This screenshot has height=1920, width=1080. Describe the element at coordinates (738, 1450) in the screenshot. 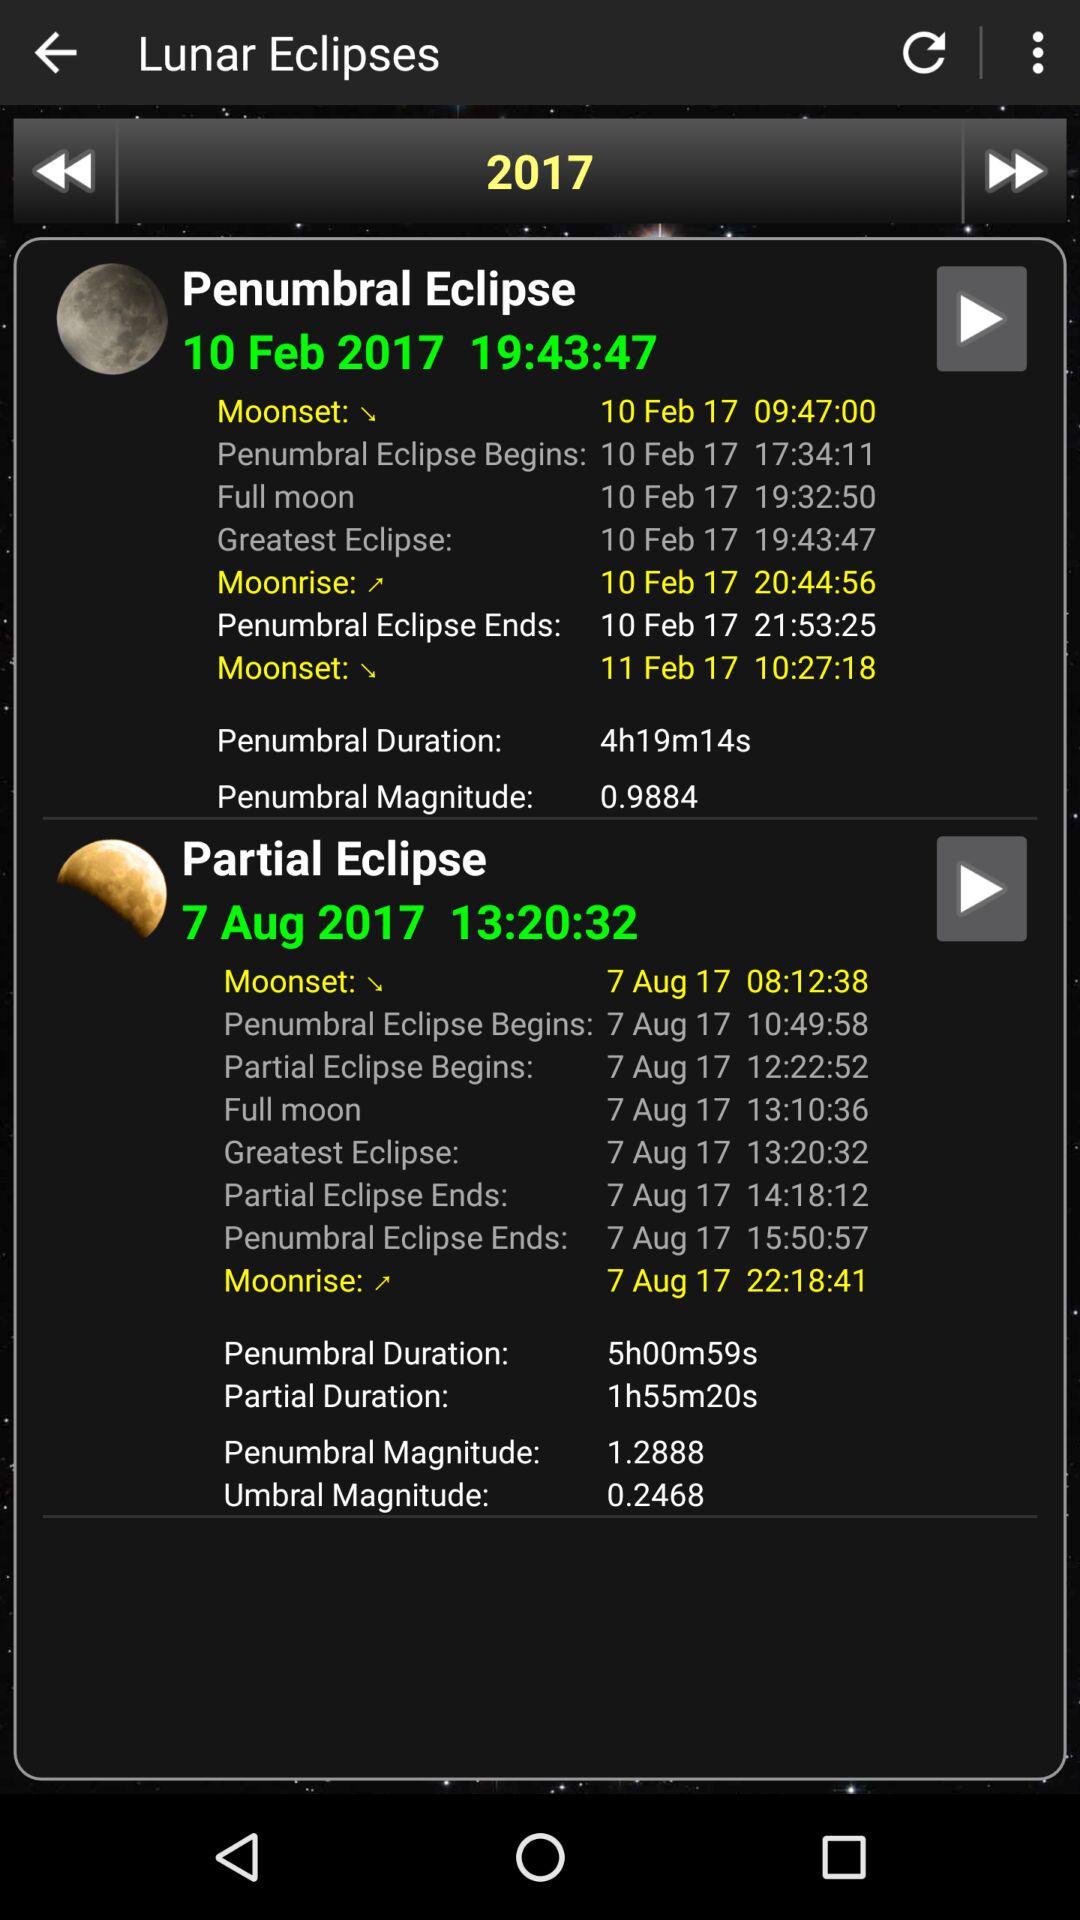

I see `turn on the app below partial duration: icon` at that location.